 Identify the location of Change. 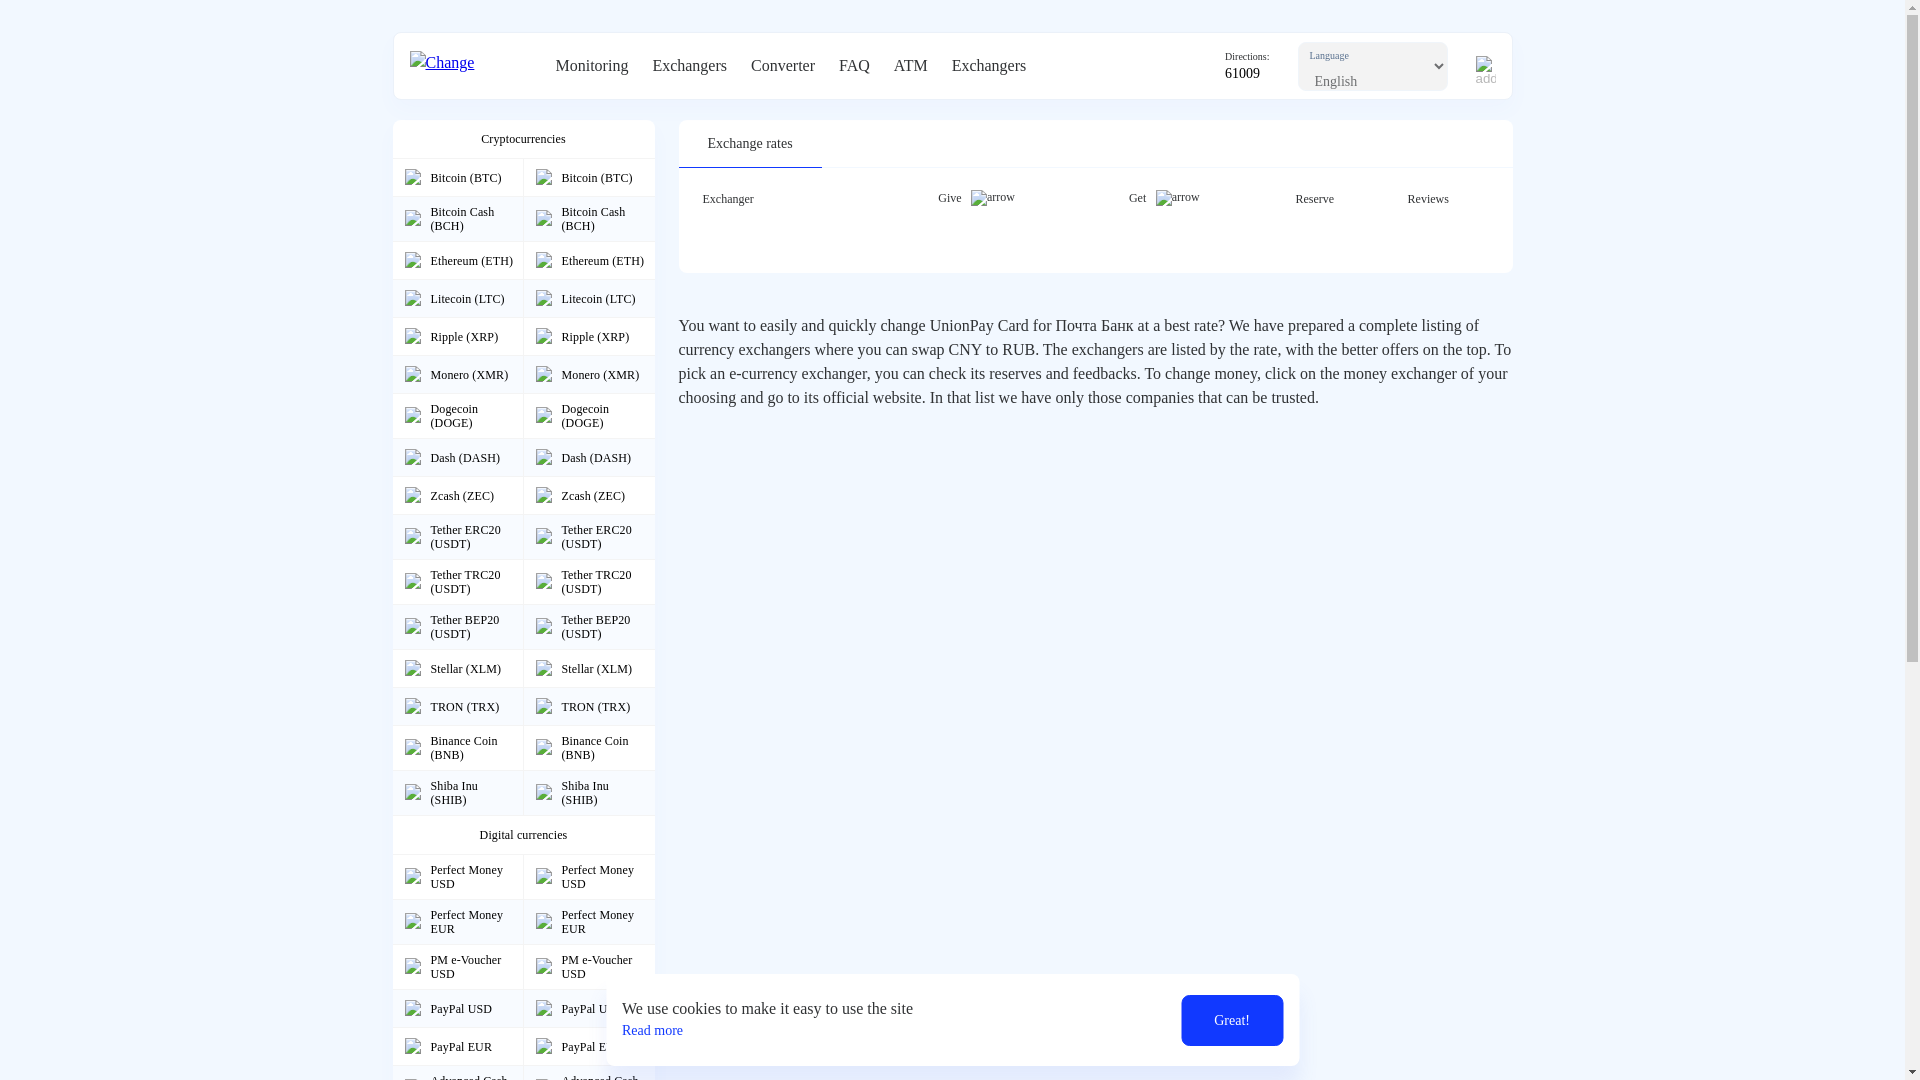
(469, 66).